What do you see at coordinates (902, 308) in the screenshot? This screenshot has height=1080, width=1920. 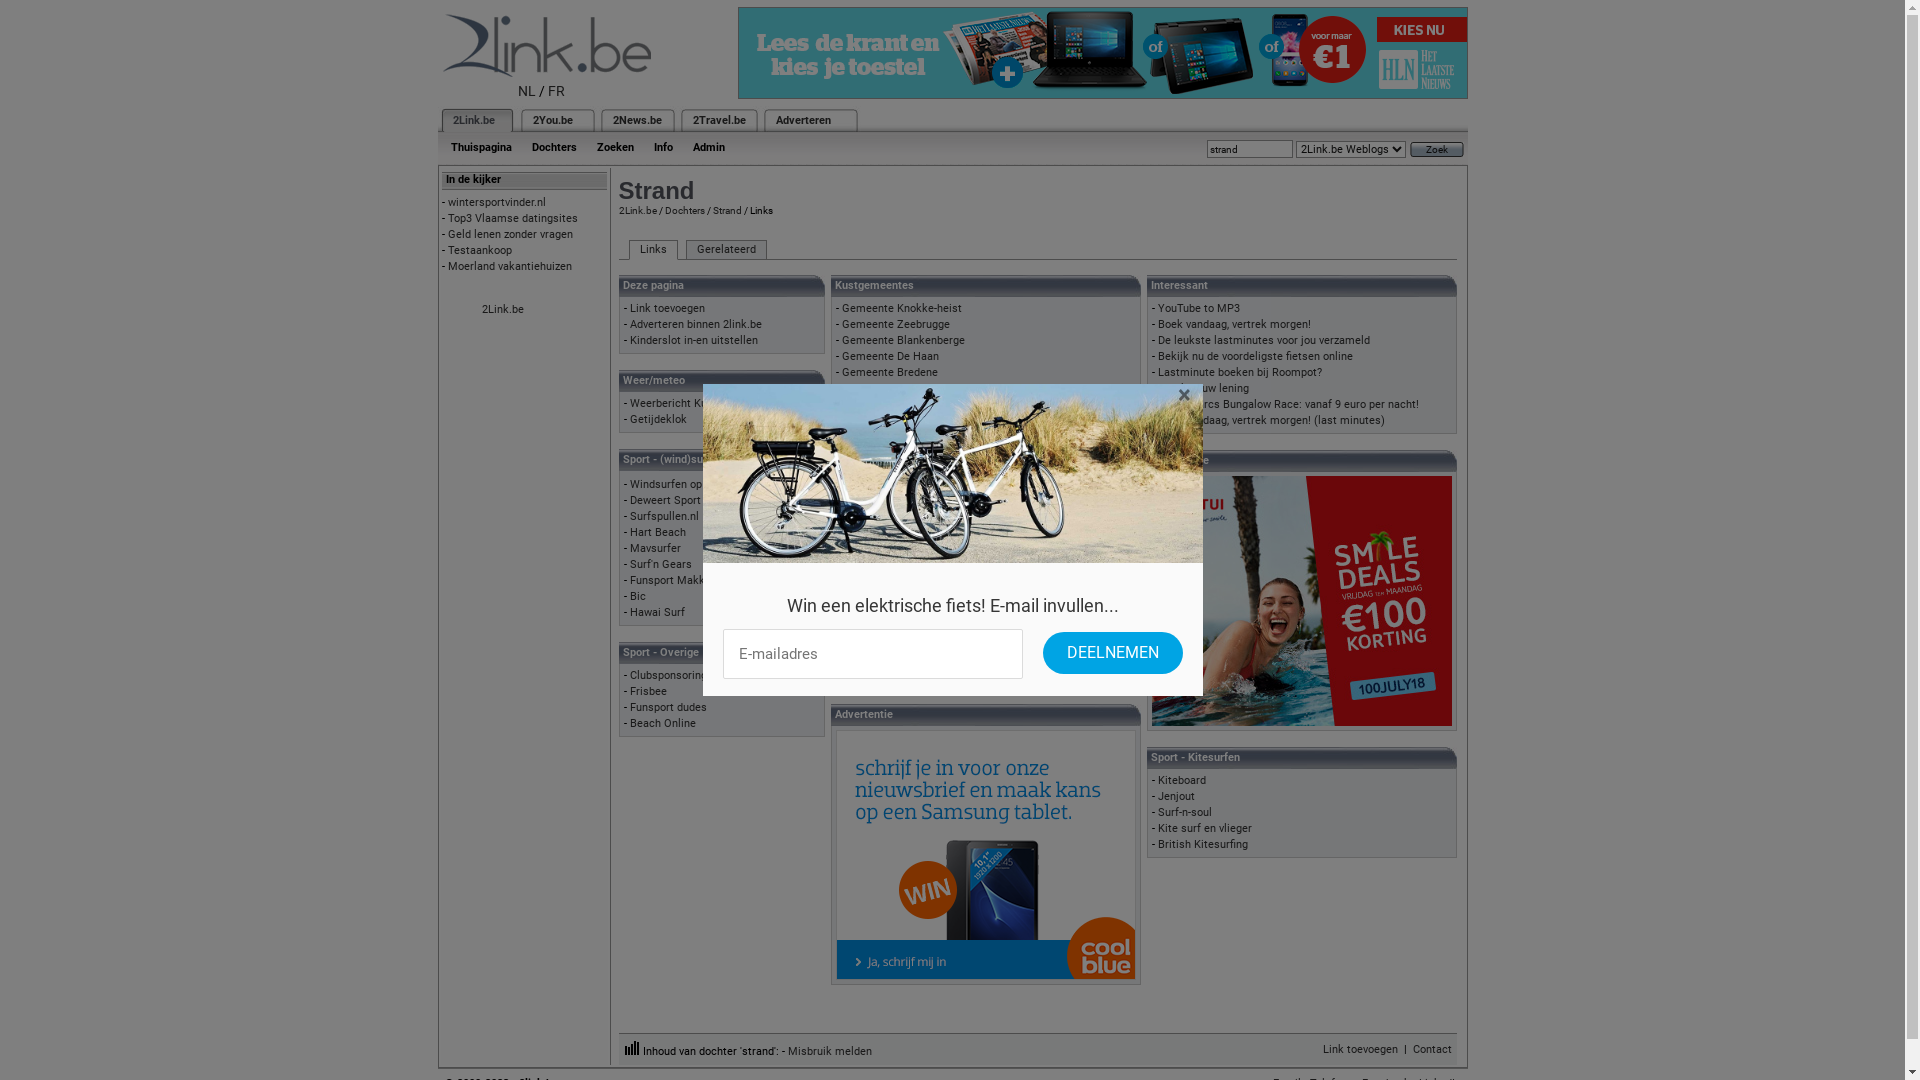 I see `Gemeente Knokke-heist` at bounding box center [902, 308].